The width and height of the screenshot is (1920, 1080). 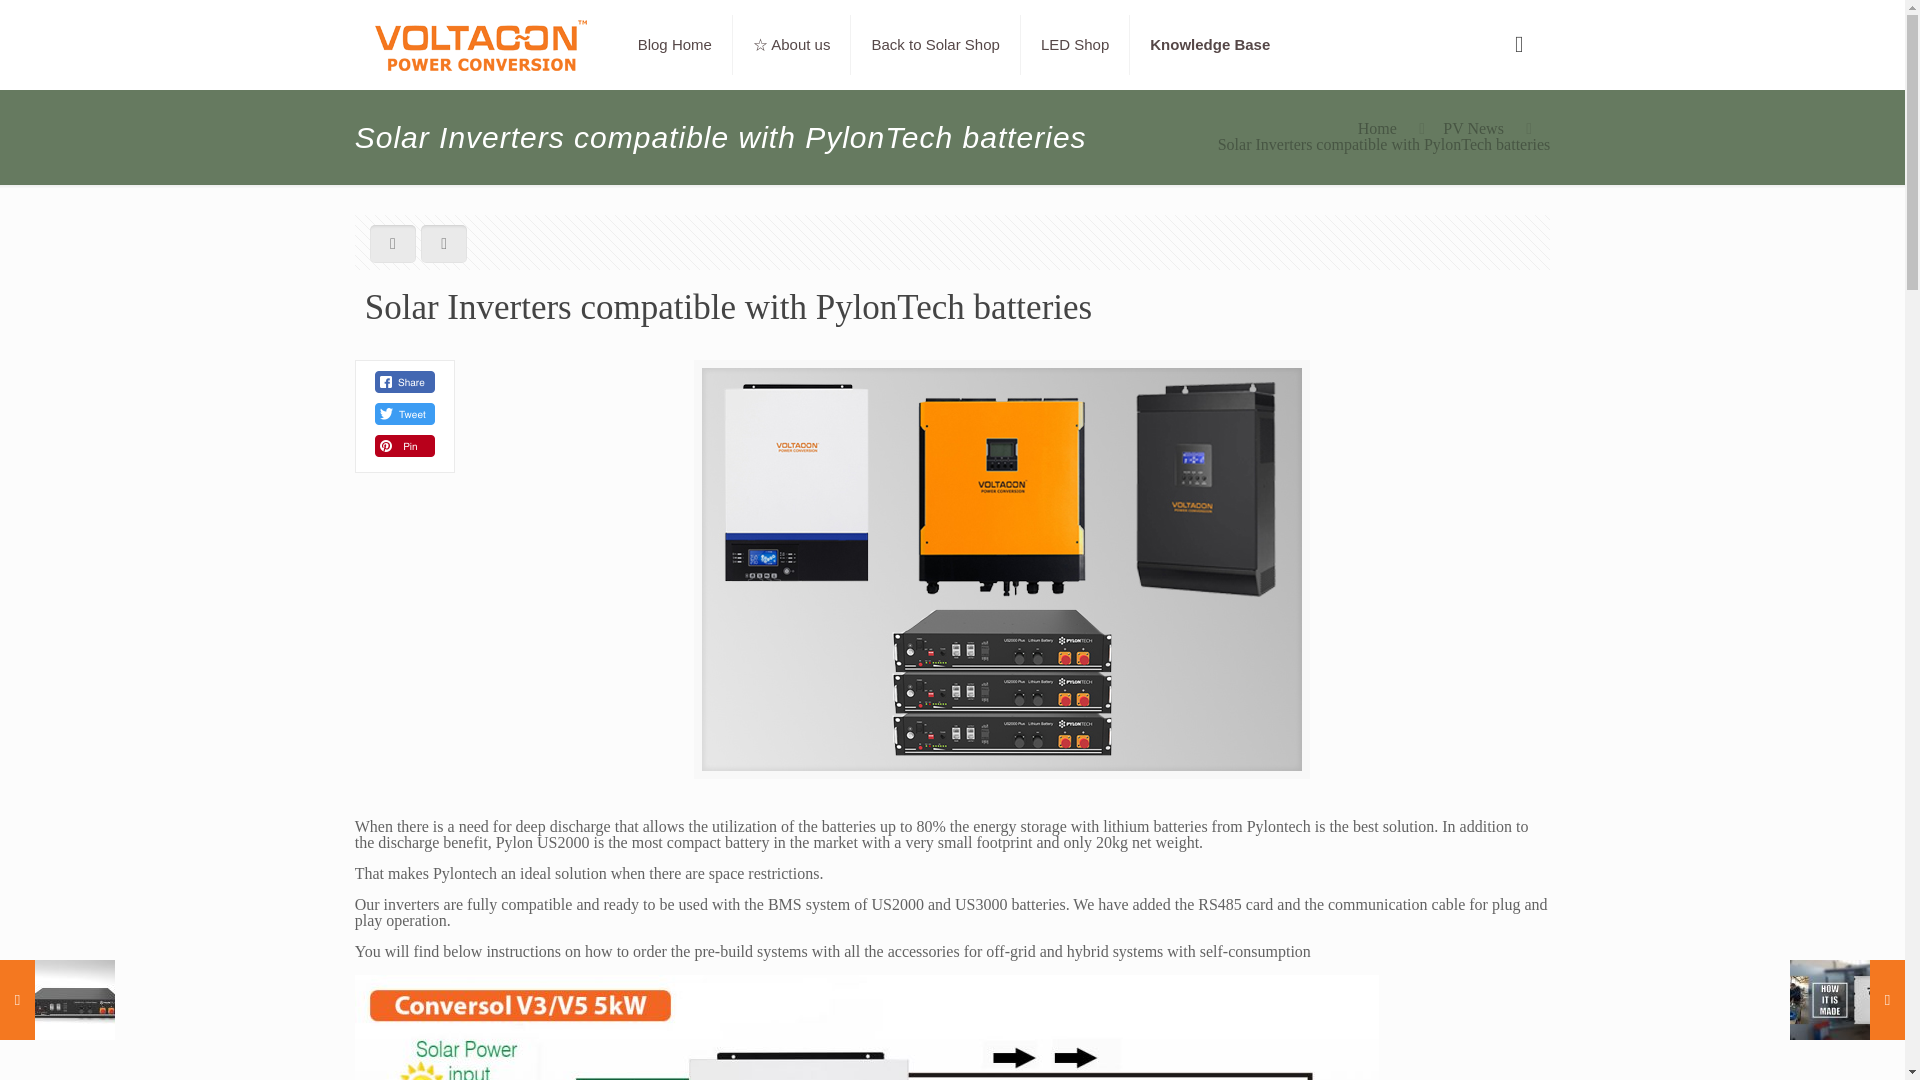 What do you see at coordinates (1210, 44) in the screenshot?
I see `Knowledge Base` at bounding box center [1210, 44].